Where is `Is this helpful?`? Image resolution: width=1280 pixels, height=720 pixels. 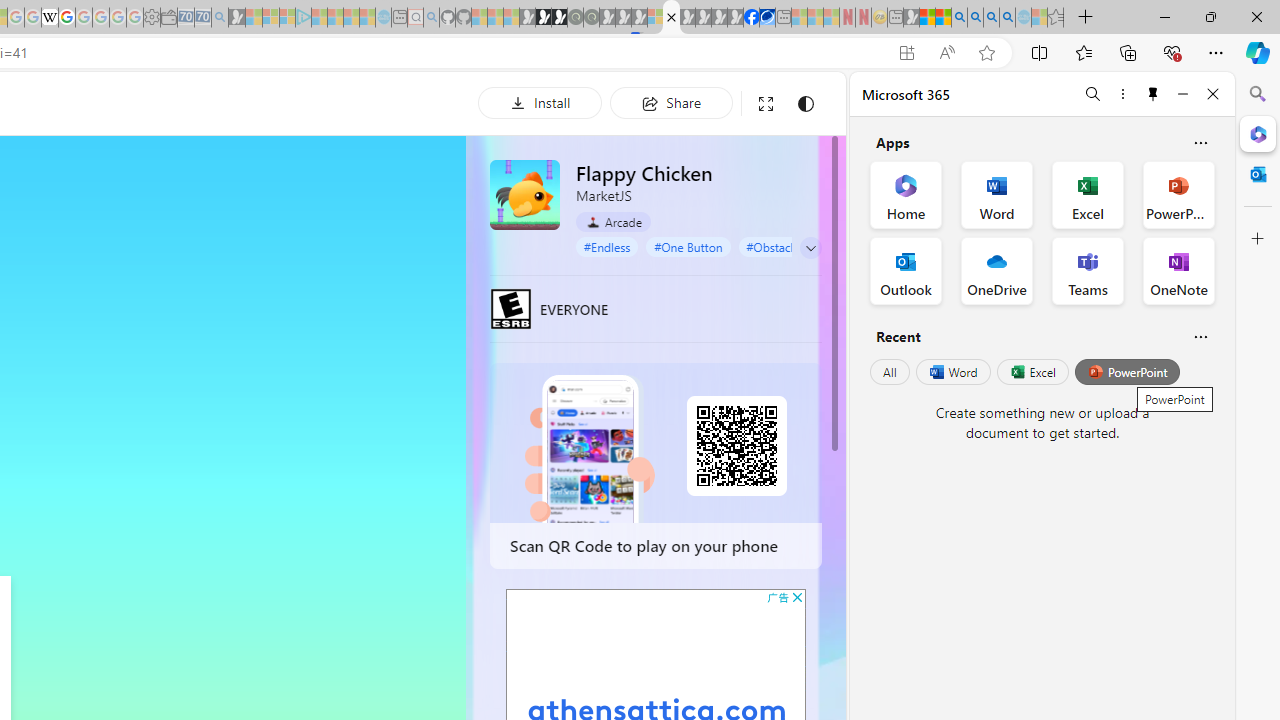 Is this helpful? is located at coordinates (1200, 336).